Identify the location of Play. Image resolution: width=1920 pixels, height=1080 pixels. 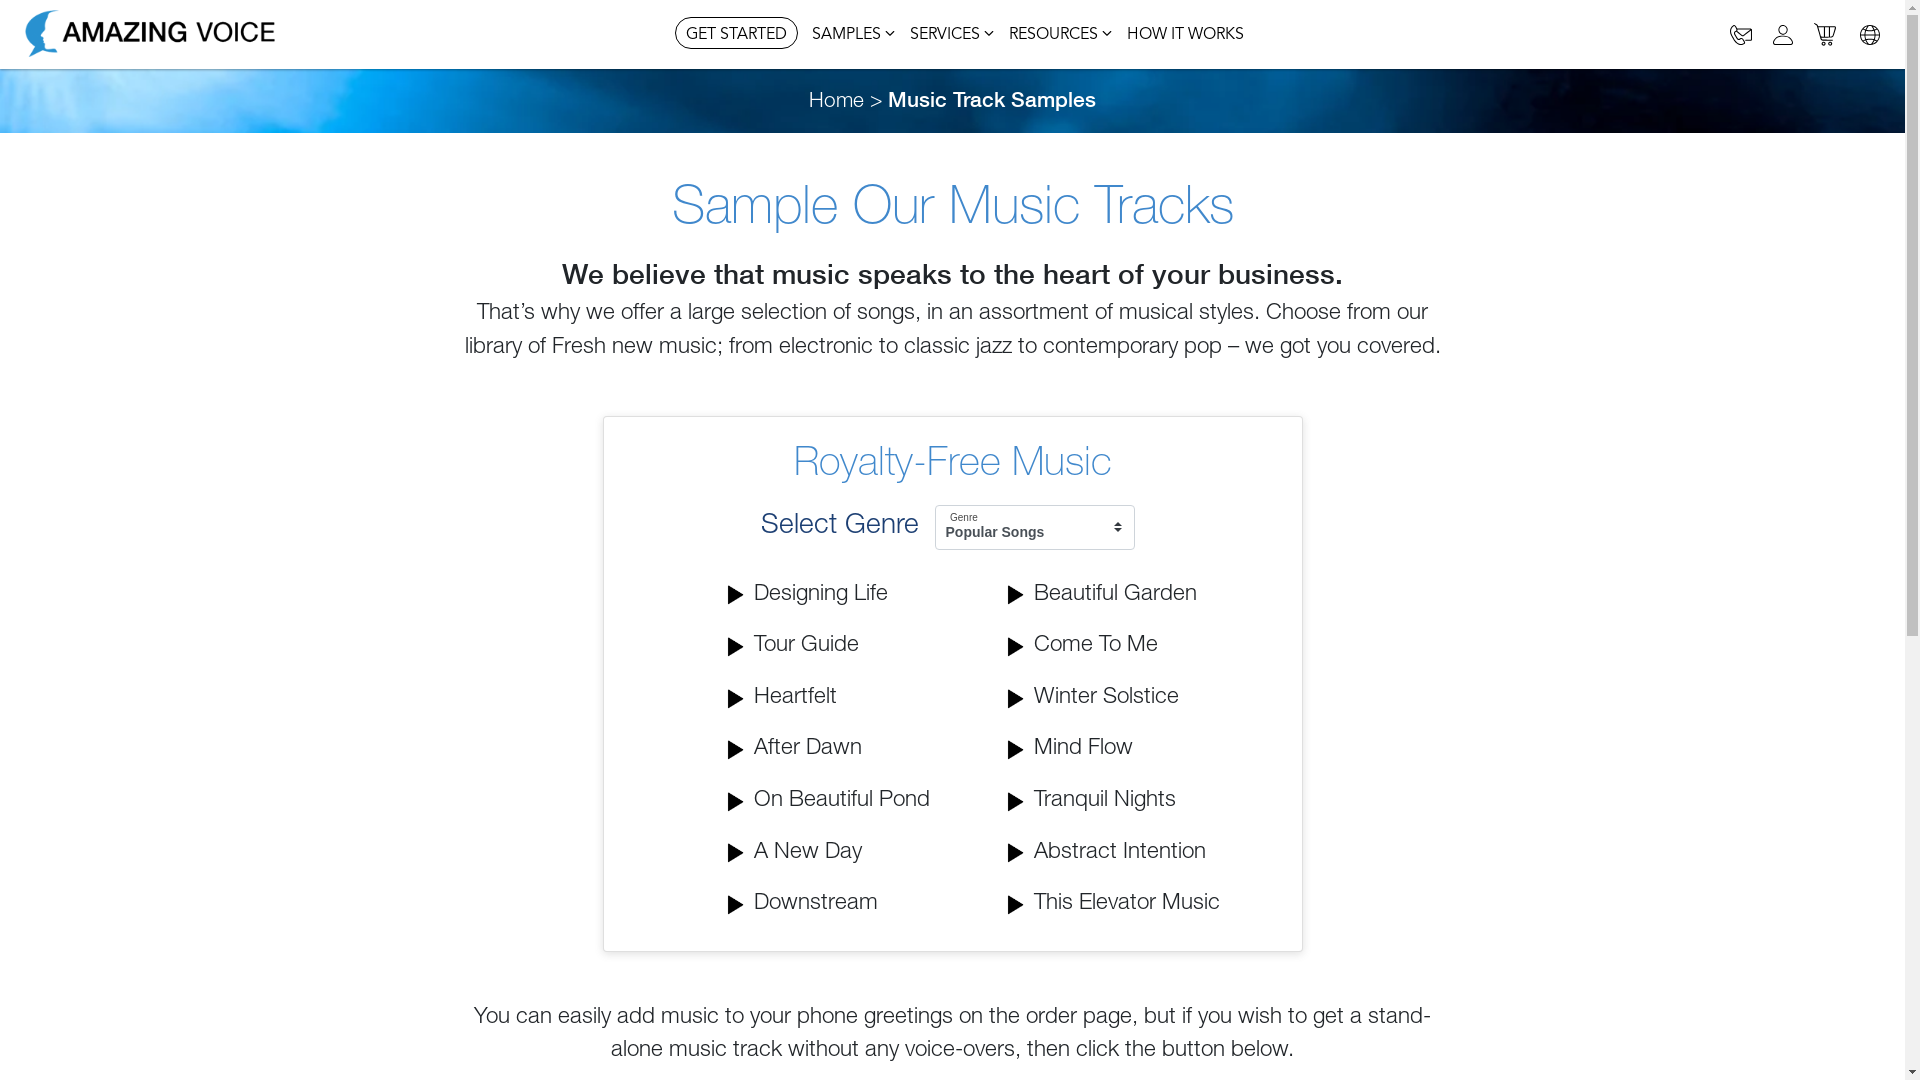
(1017, 853).